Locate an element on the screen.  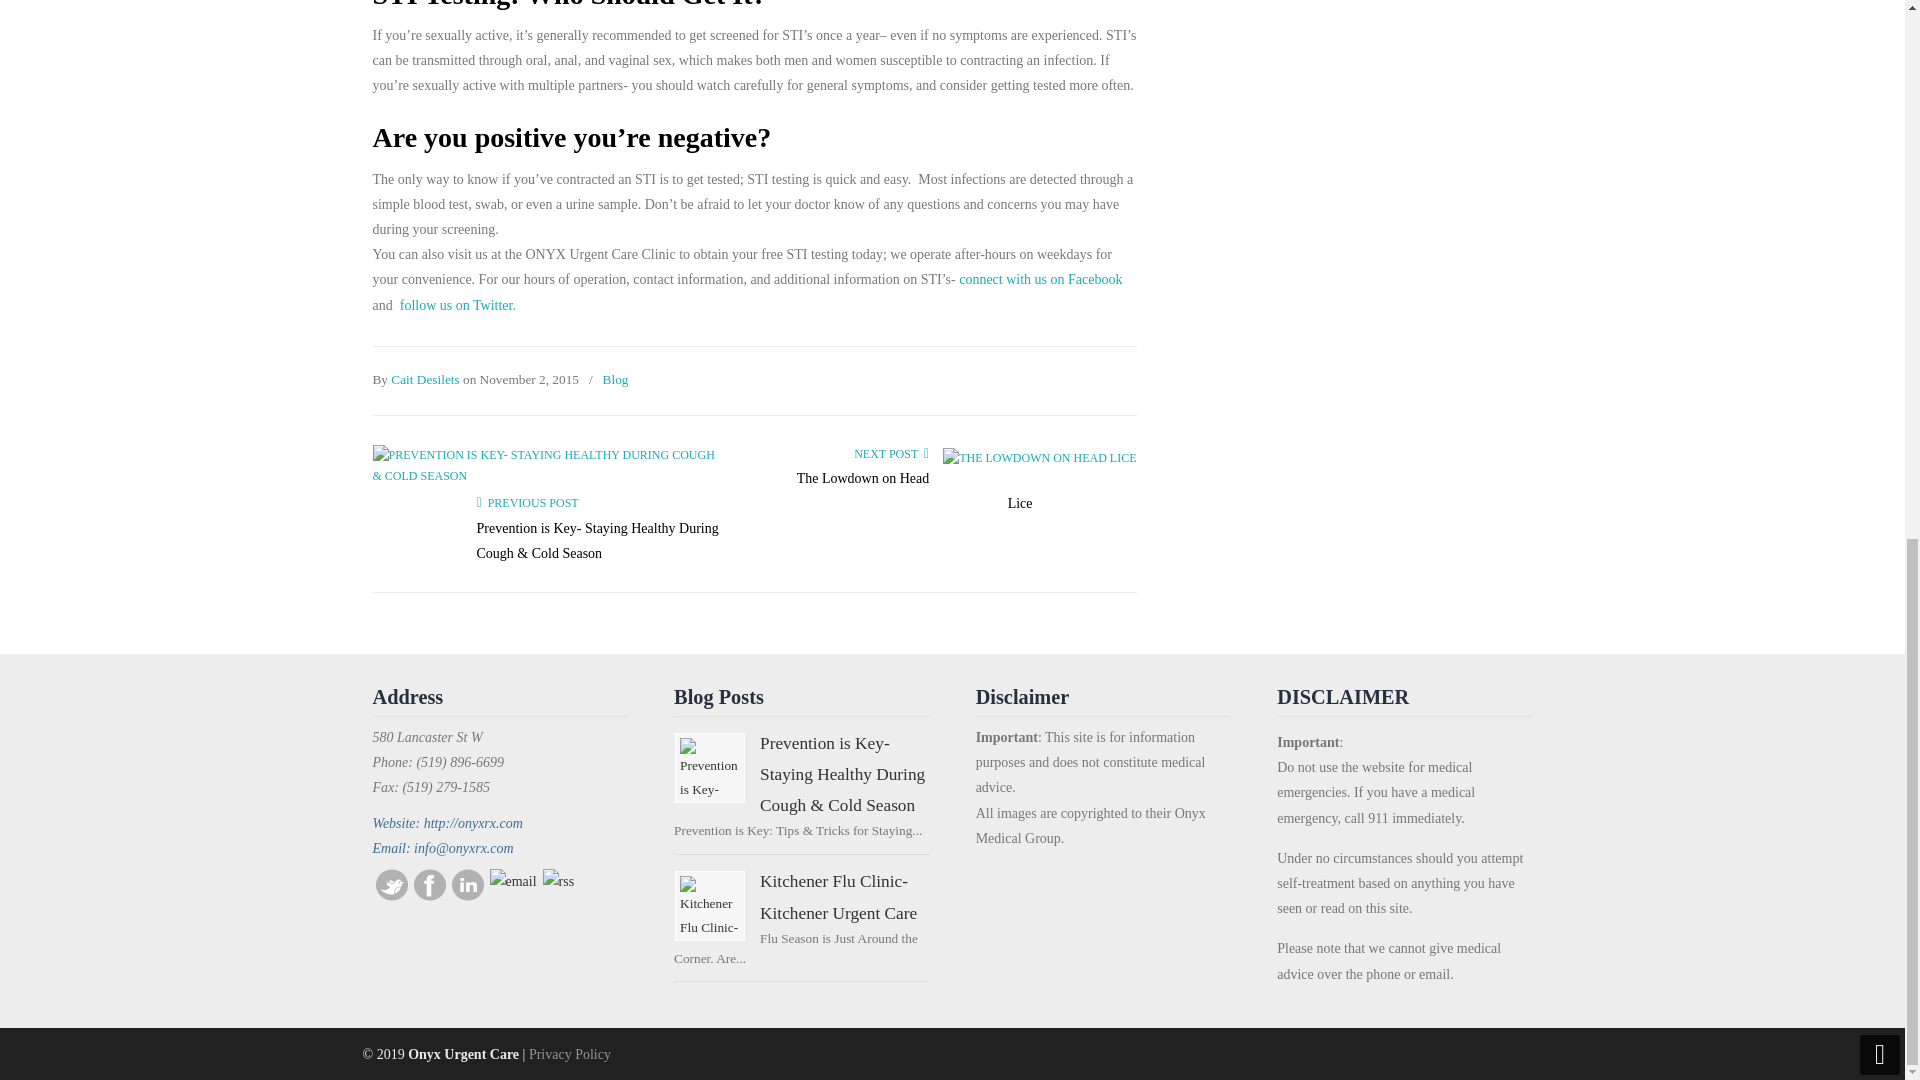
connect with us on Facebook is located at coordinates (1040, 280).